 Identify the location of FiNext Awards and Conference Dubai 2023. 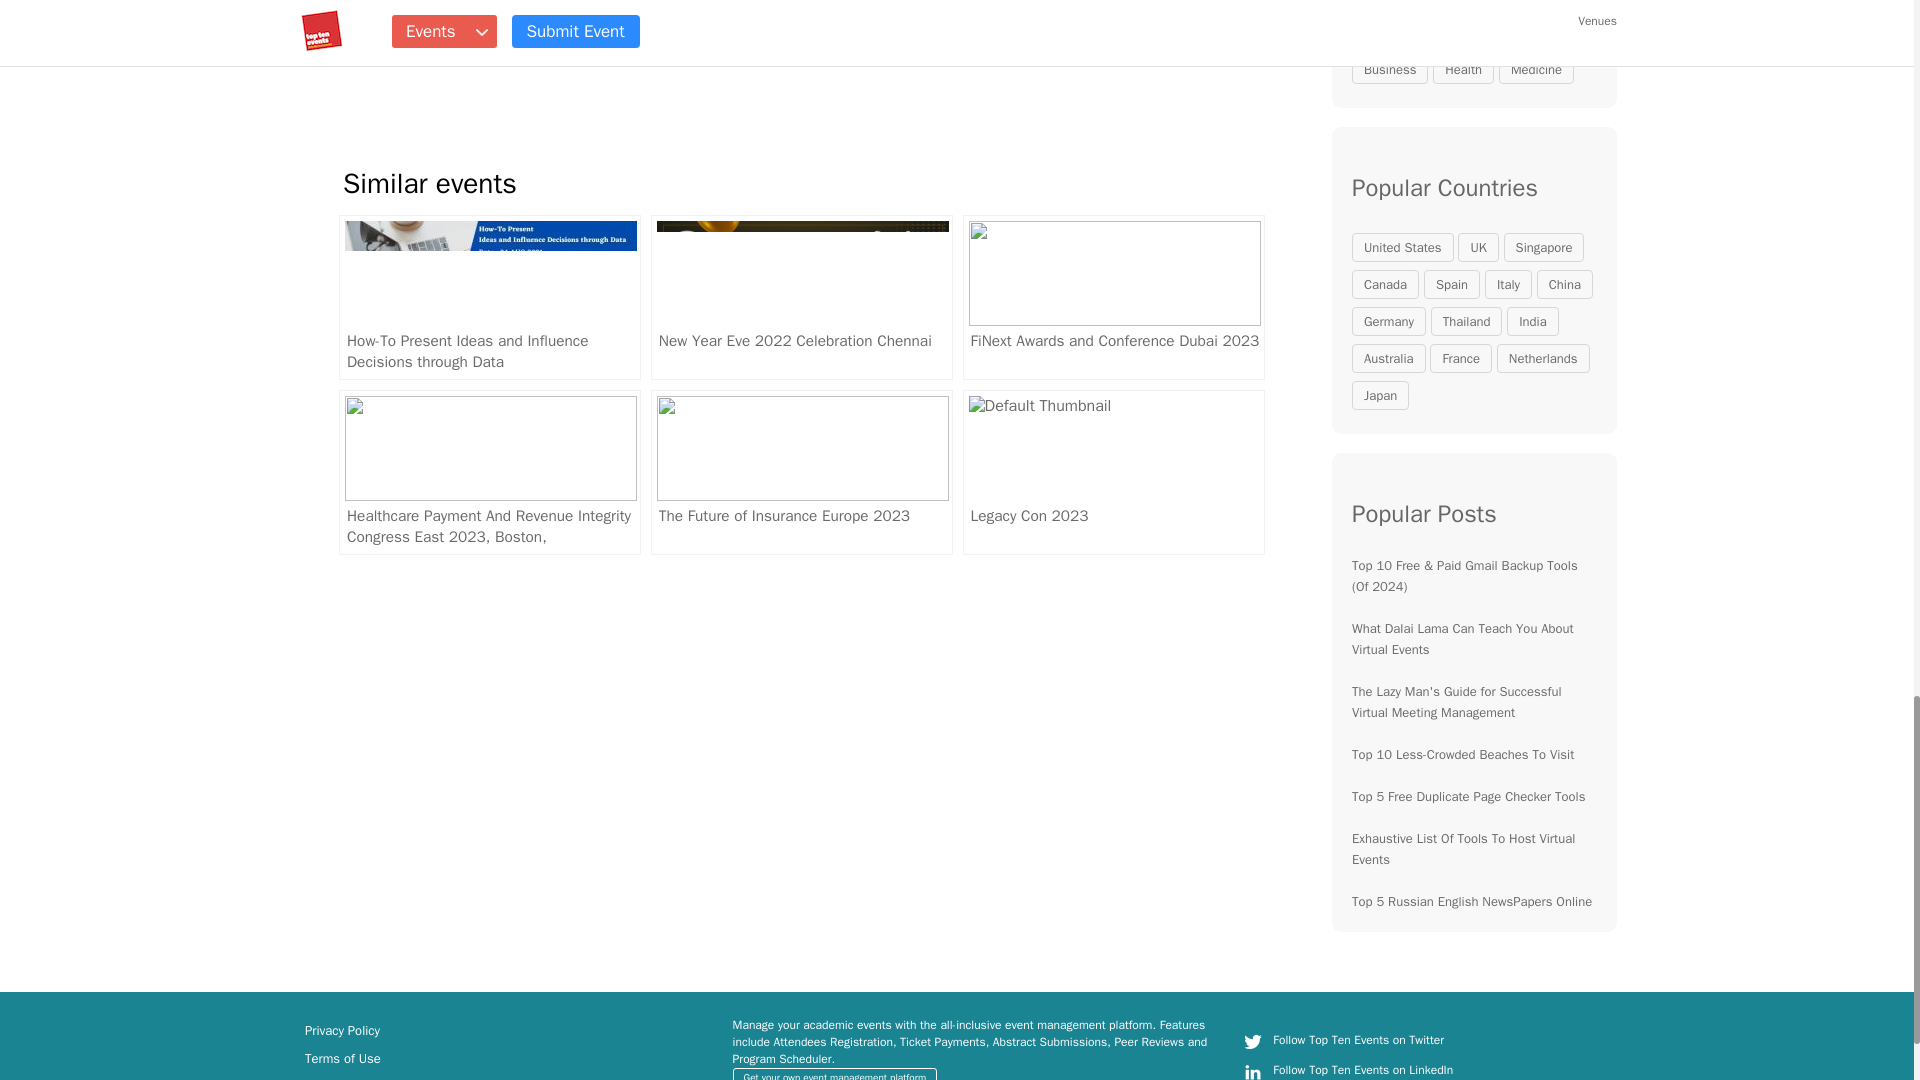
(1114, 297).